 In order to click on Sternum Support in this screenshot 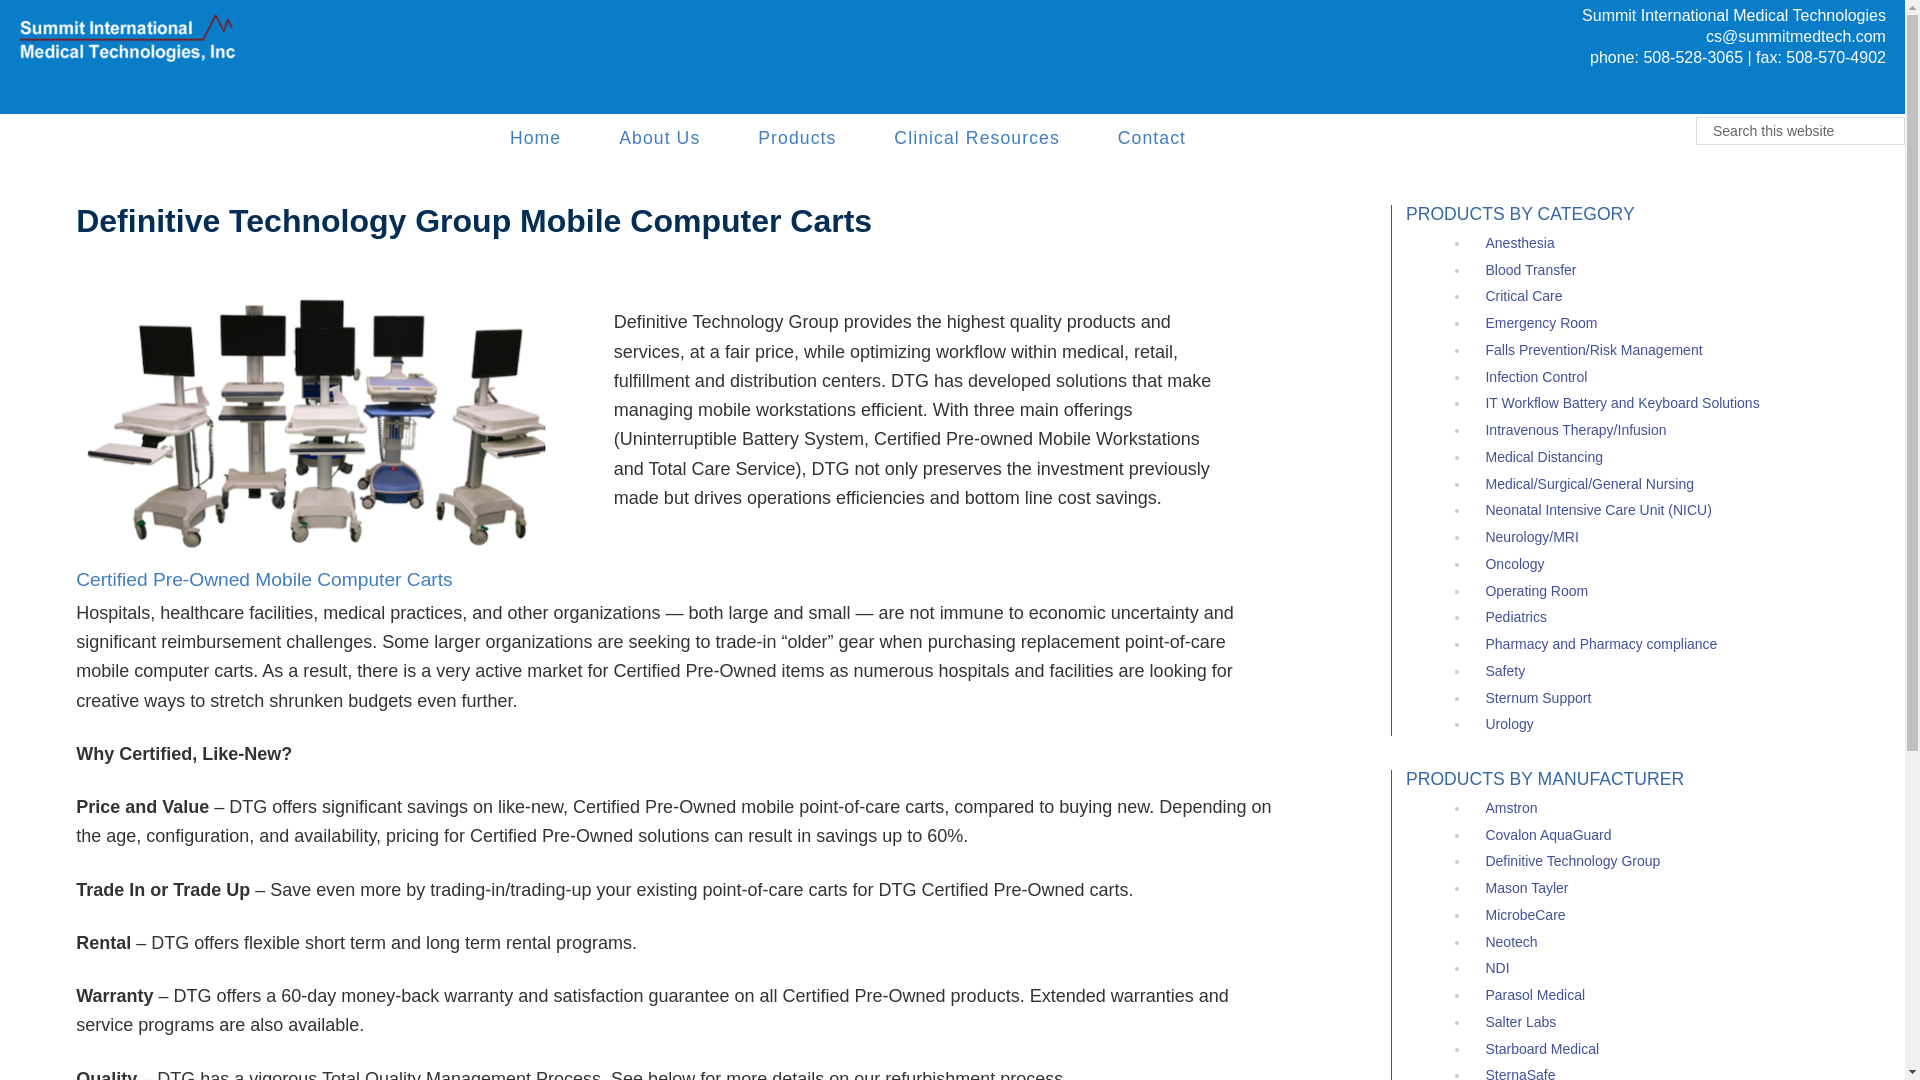, I will do `click(1538, 698)`.